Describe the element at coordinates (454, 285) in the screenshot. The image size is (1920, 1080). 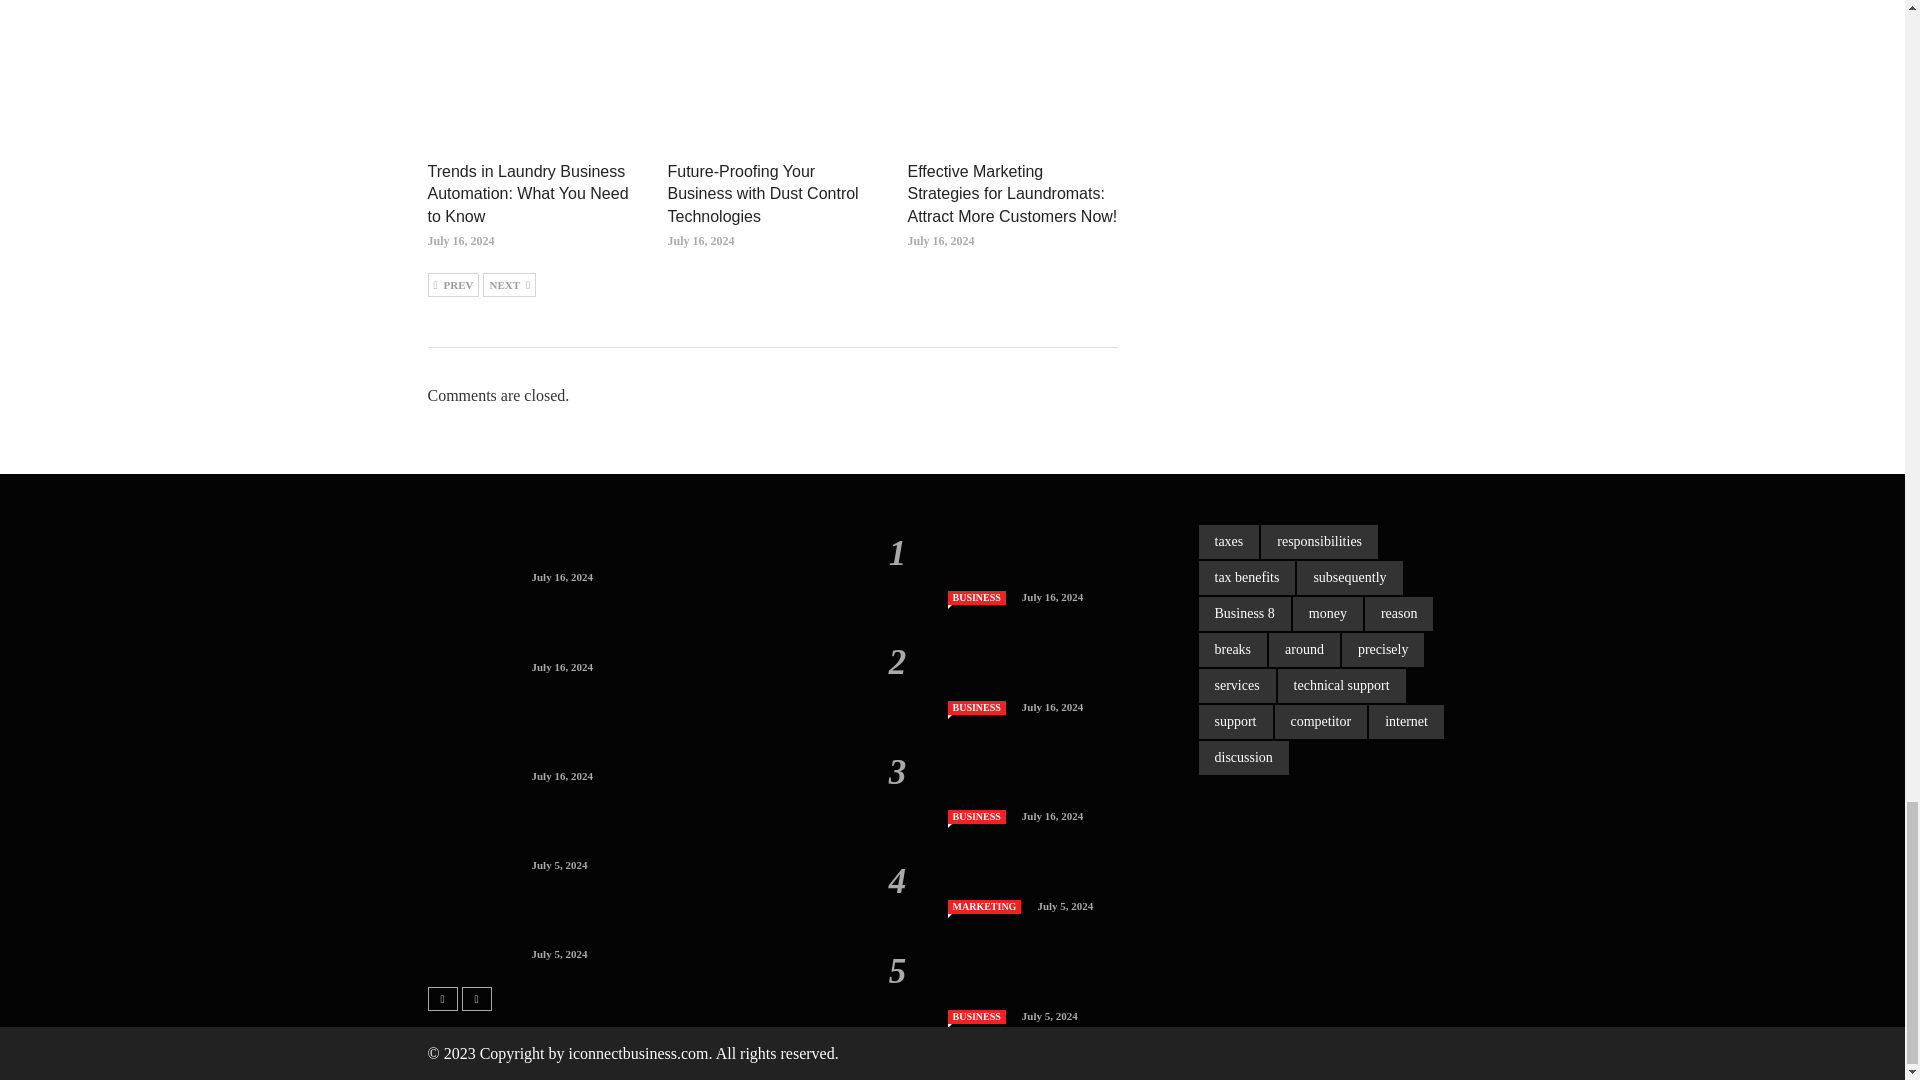
I see `Previous` at that location.